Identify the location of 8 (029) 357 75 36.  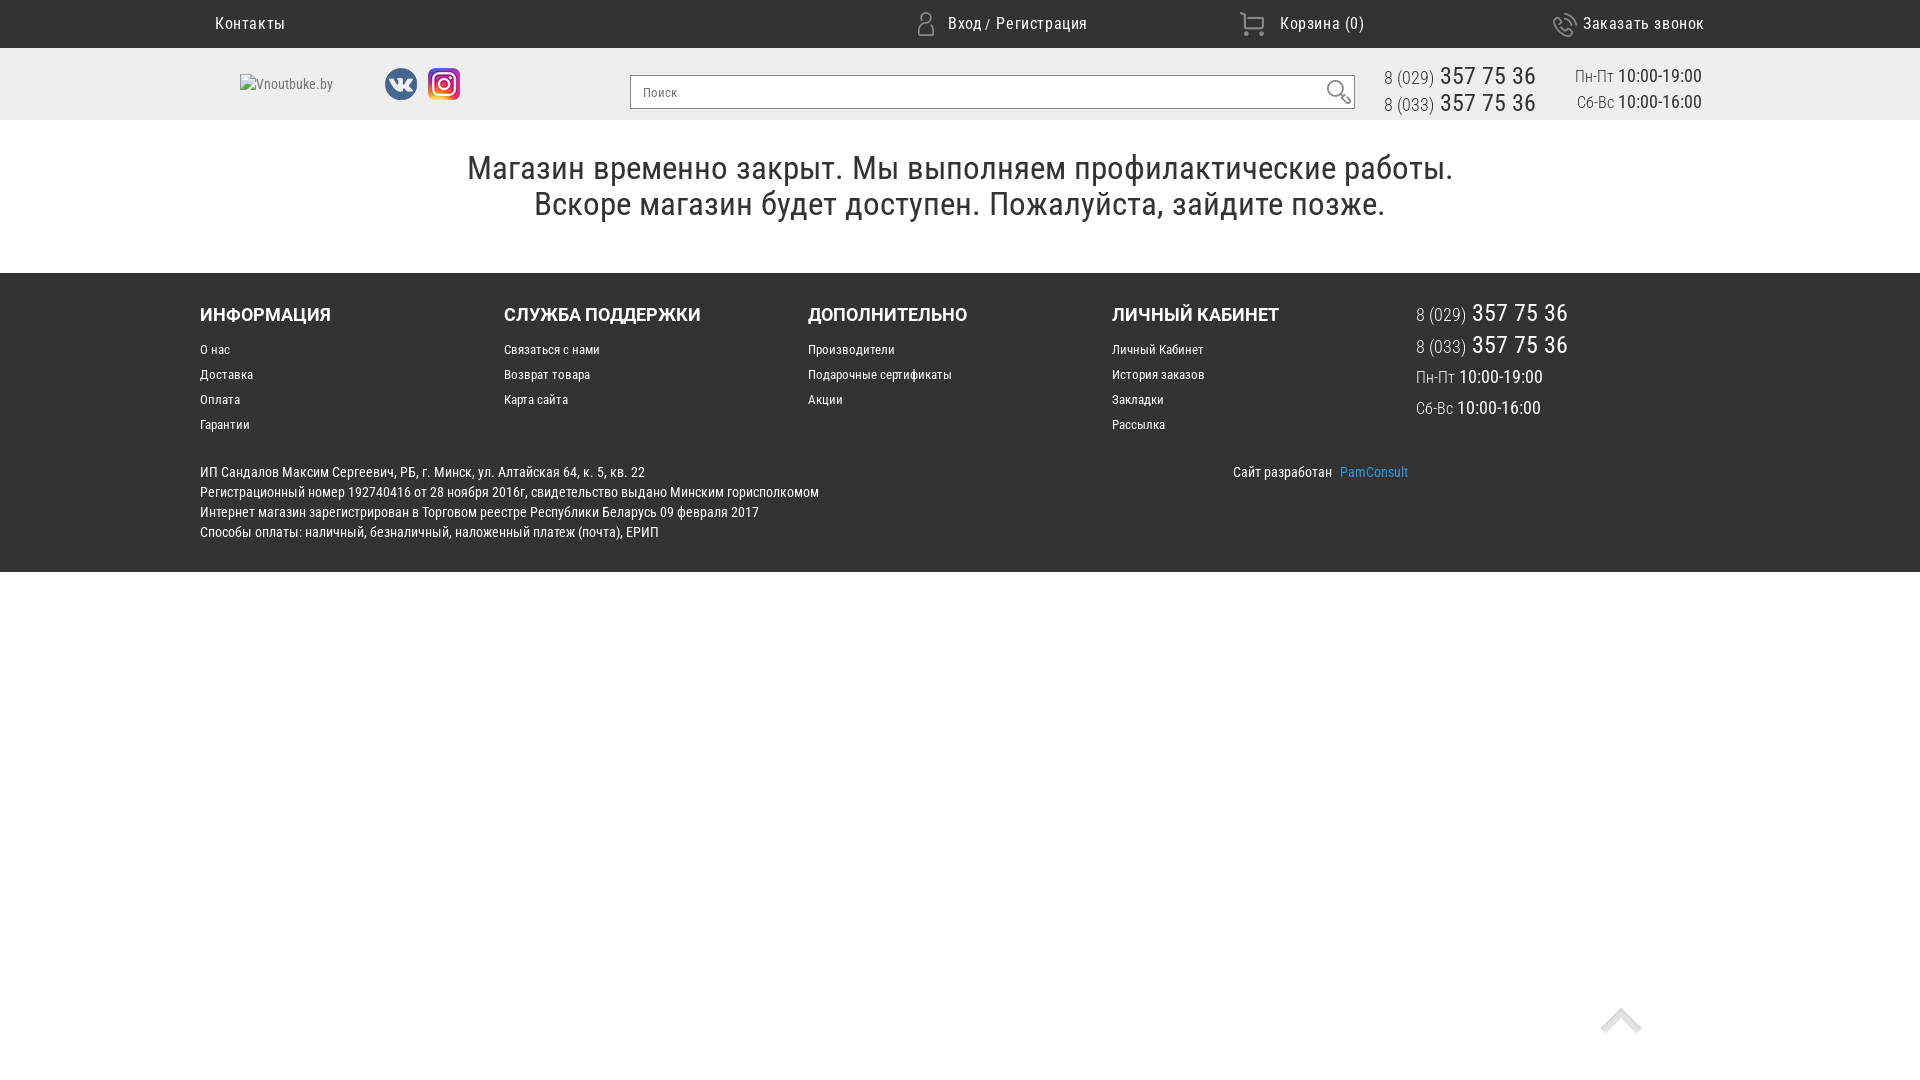
(1460, 76).